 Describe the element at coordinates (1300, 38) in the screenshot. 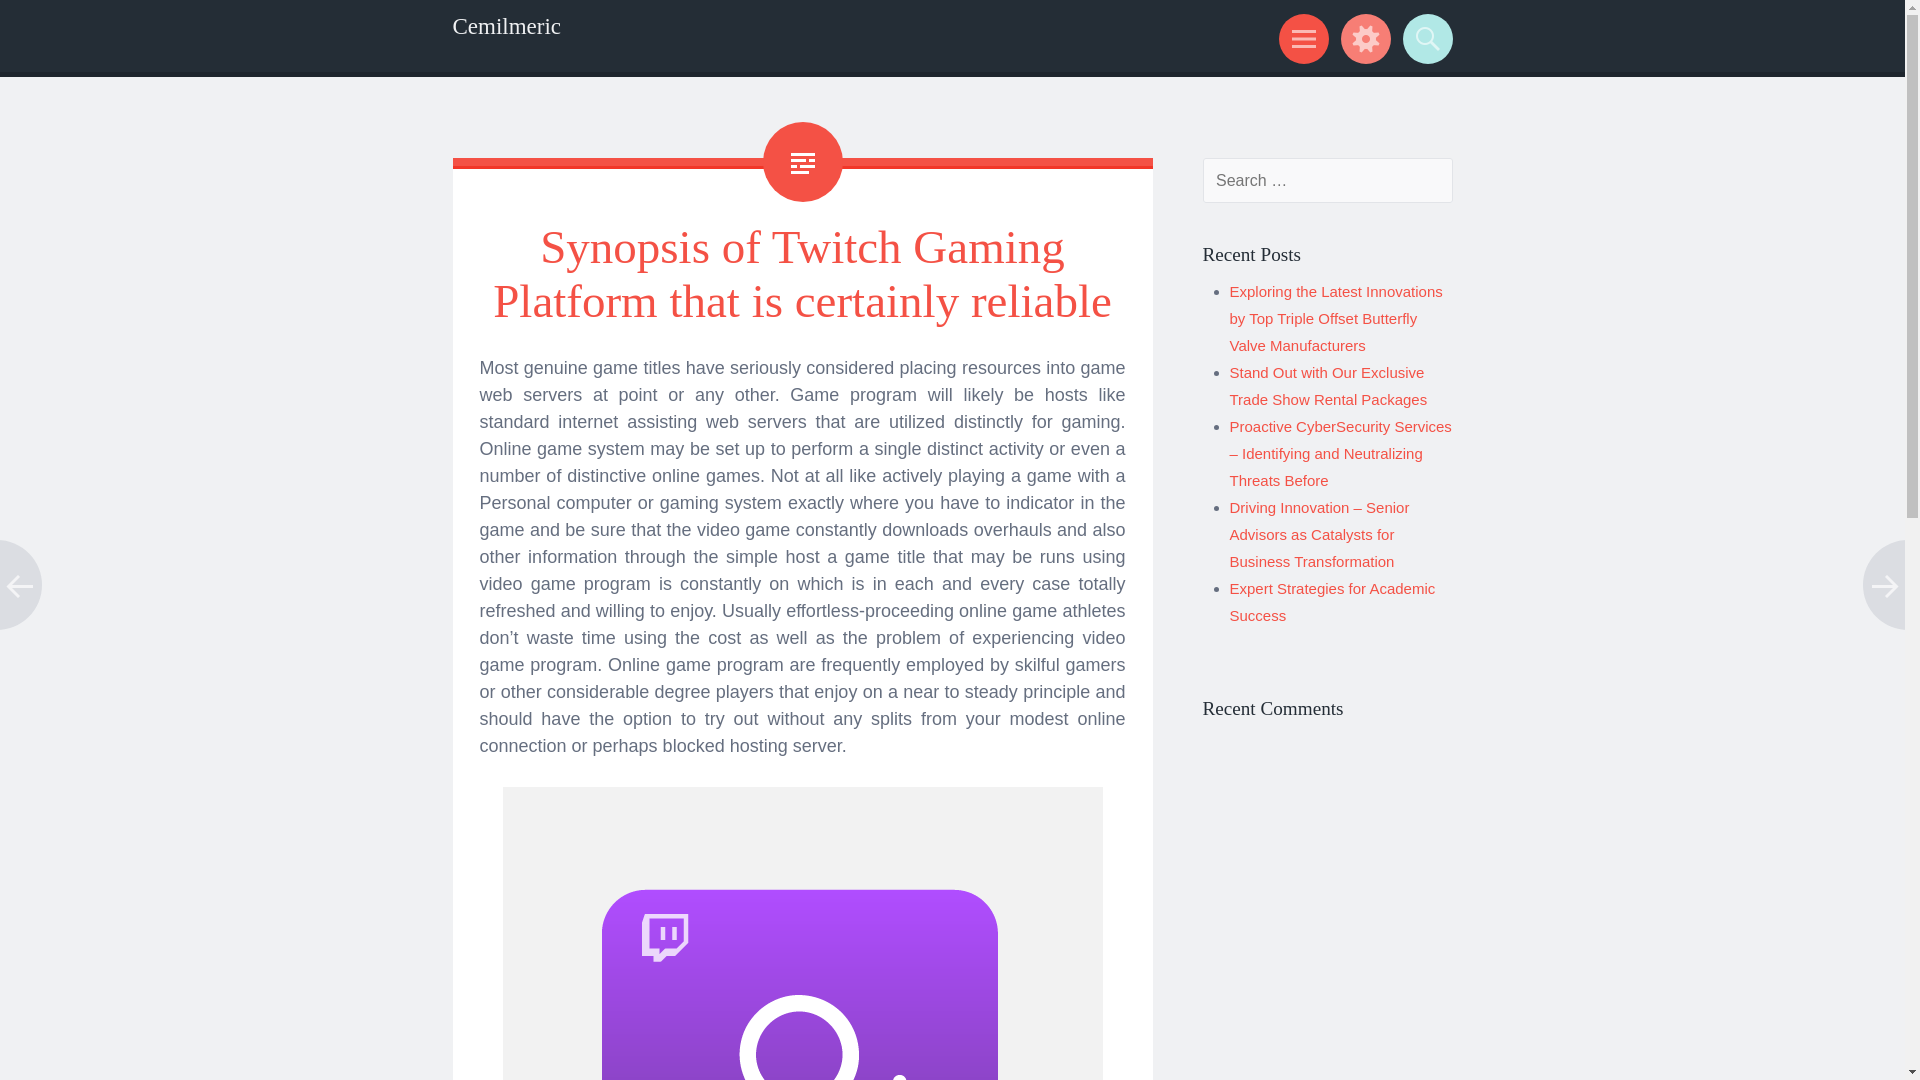

I see `Menu` at that location.